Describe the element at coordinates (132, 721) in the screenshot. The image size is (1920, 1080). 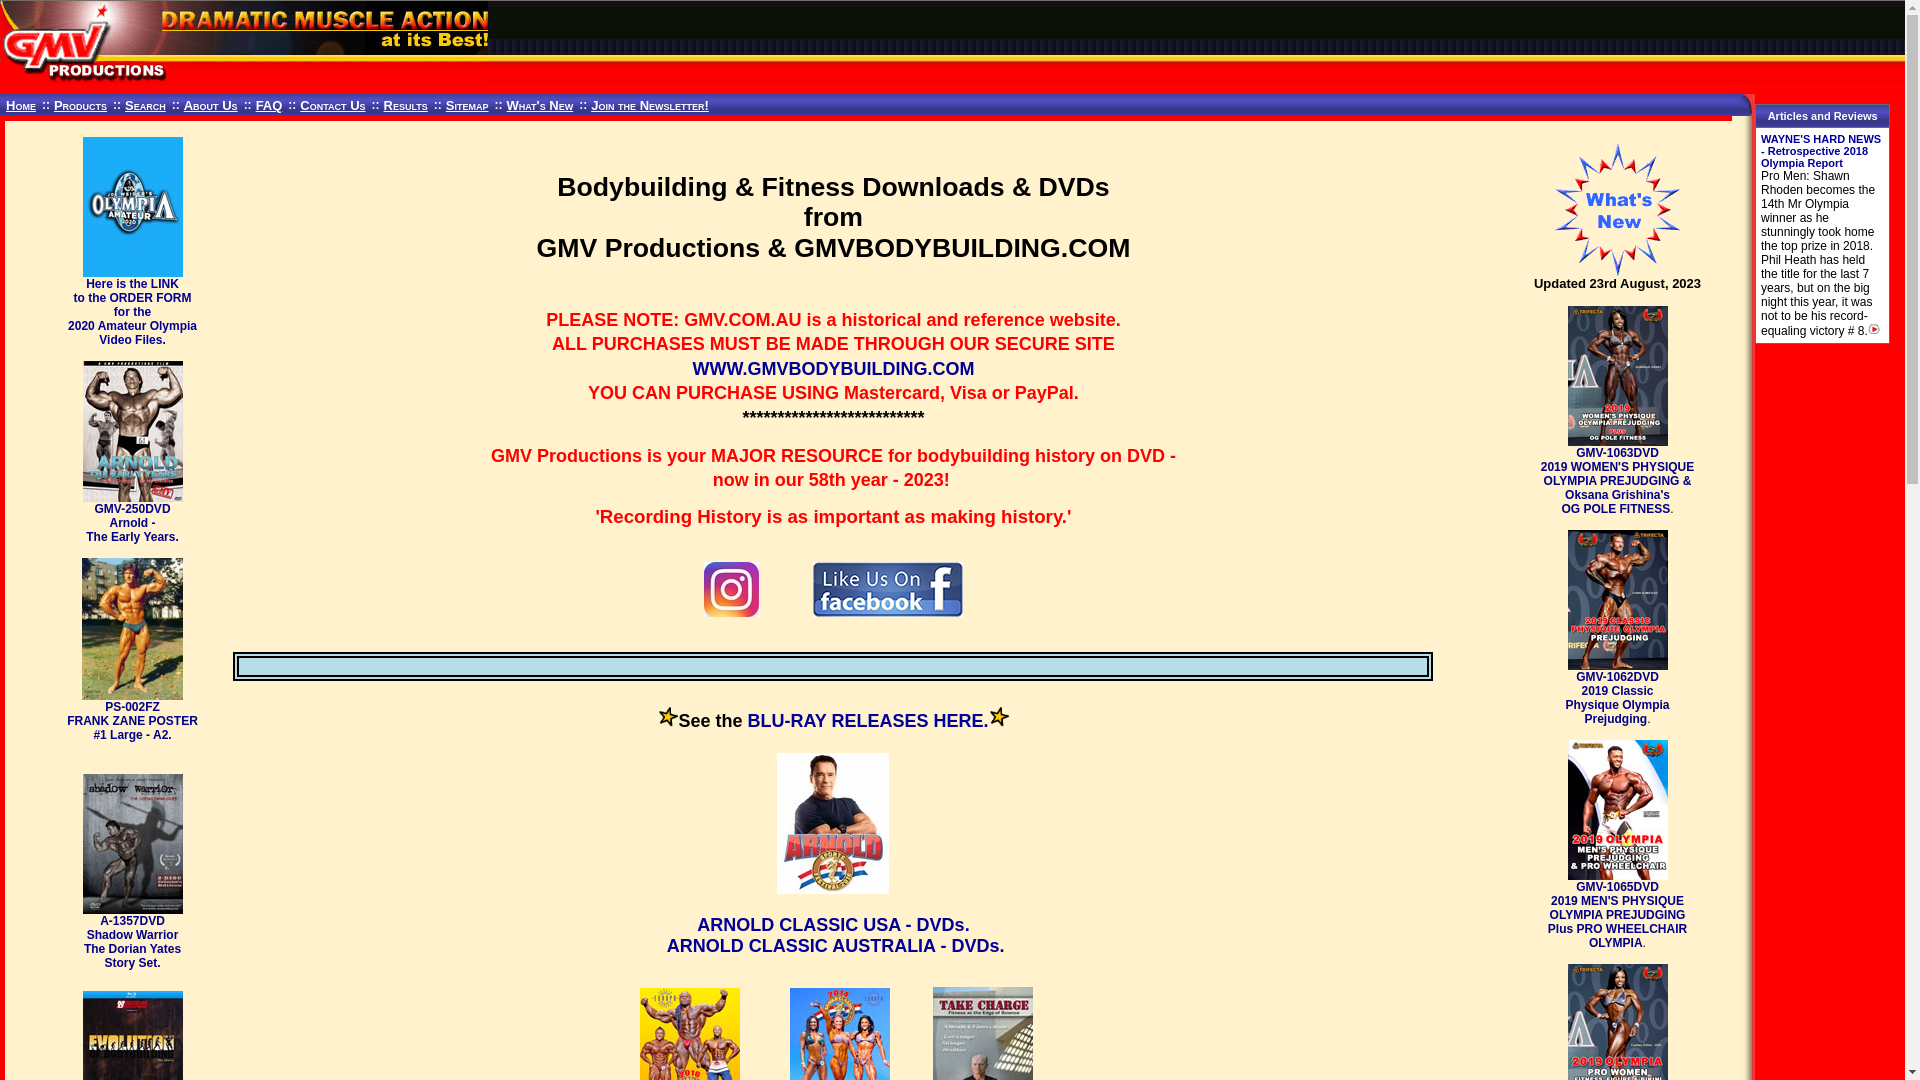
I see `PS-002FZ
FRANK ZANE POSTER
#1 Large - A2` at that location.